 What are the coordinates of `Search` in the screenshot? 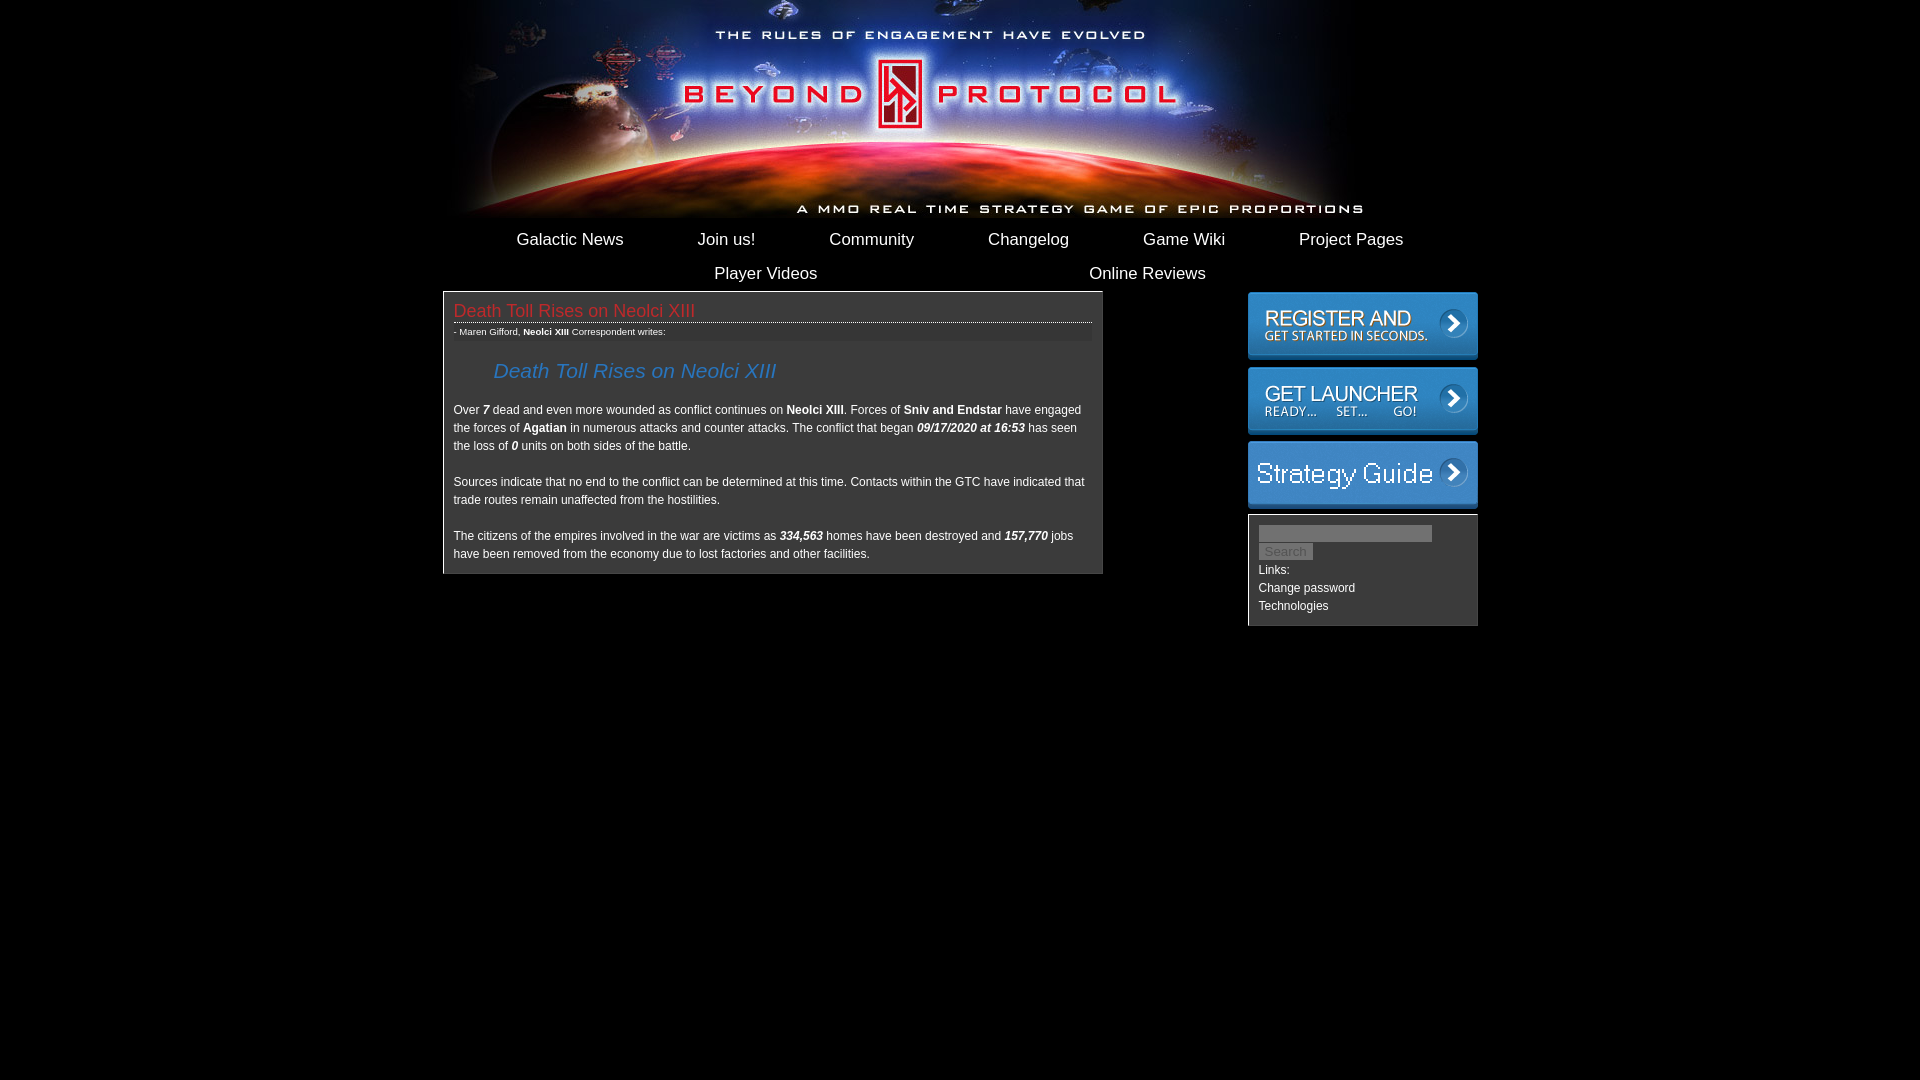 It's located at (1284, 552).